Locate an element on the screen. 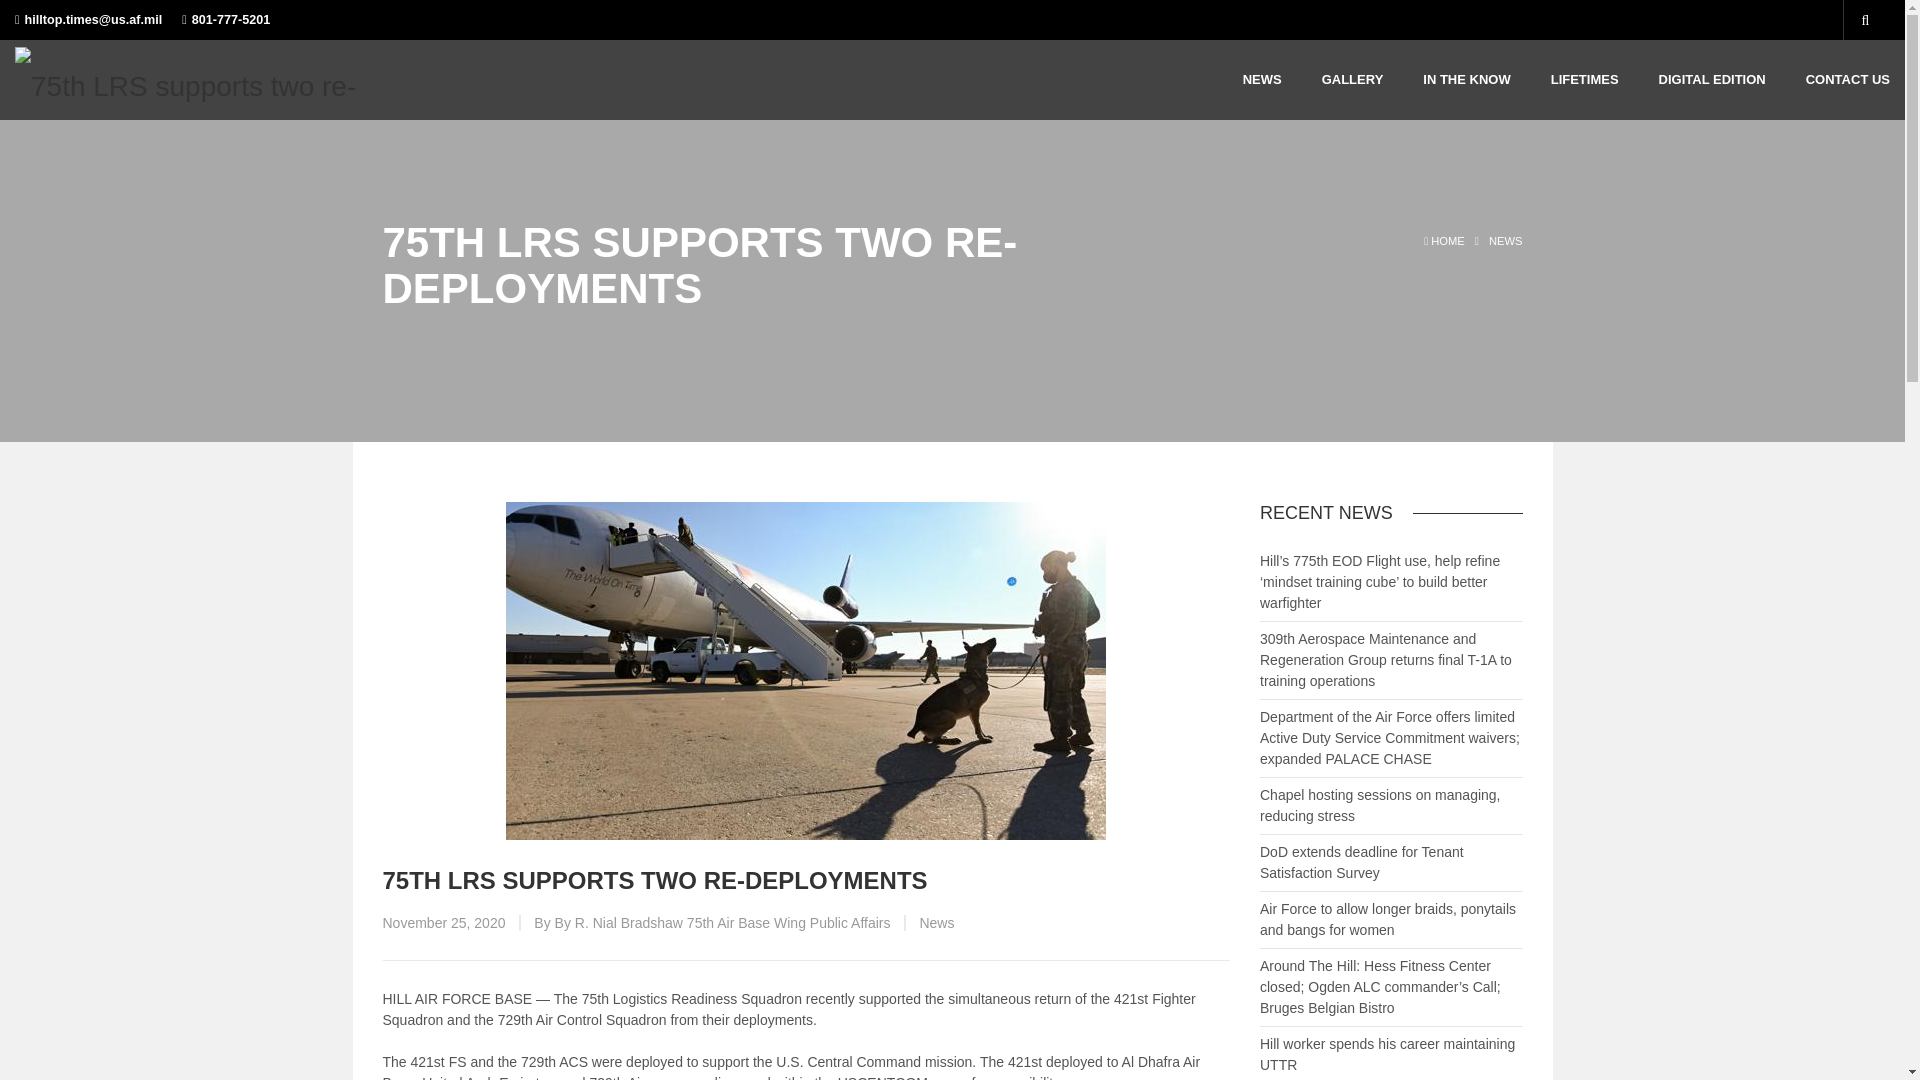 This screenshot has width=1920, height=1080. NEWS is located at coordinates (1506, 241).